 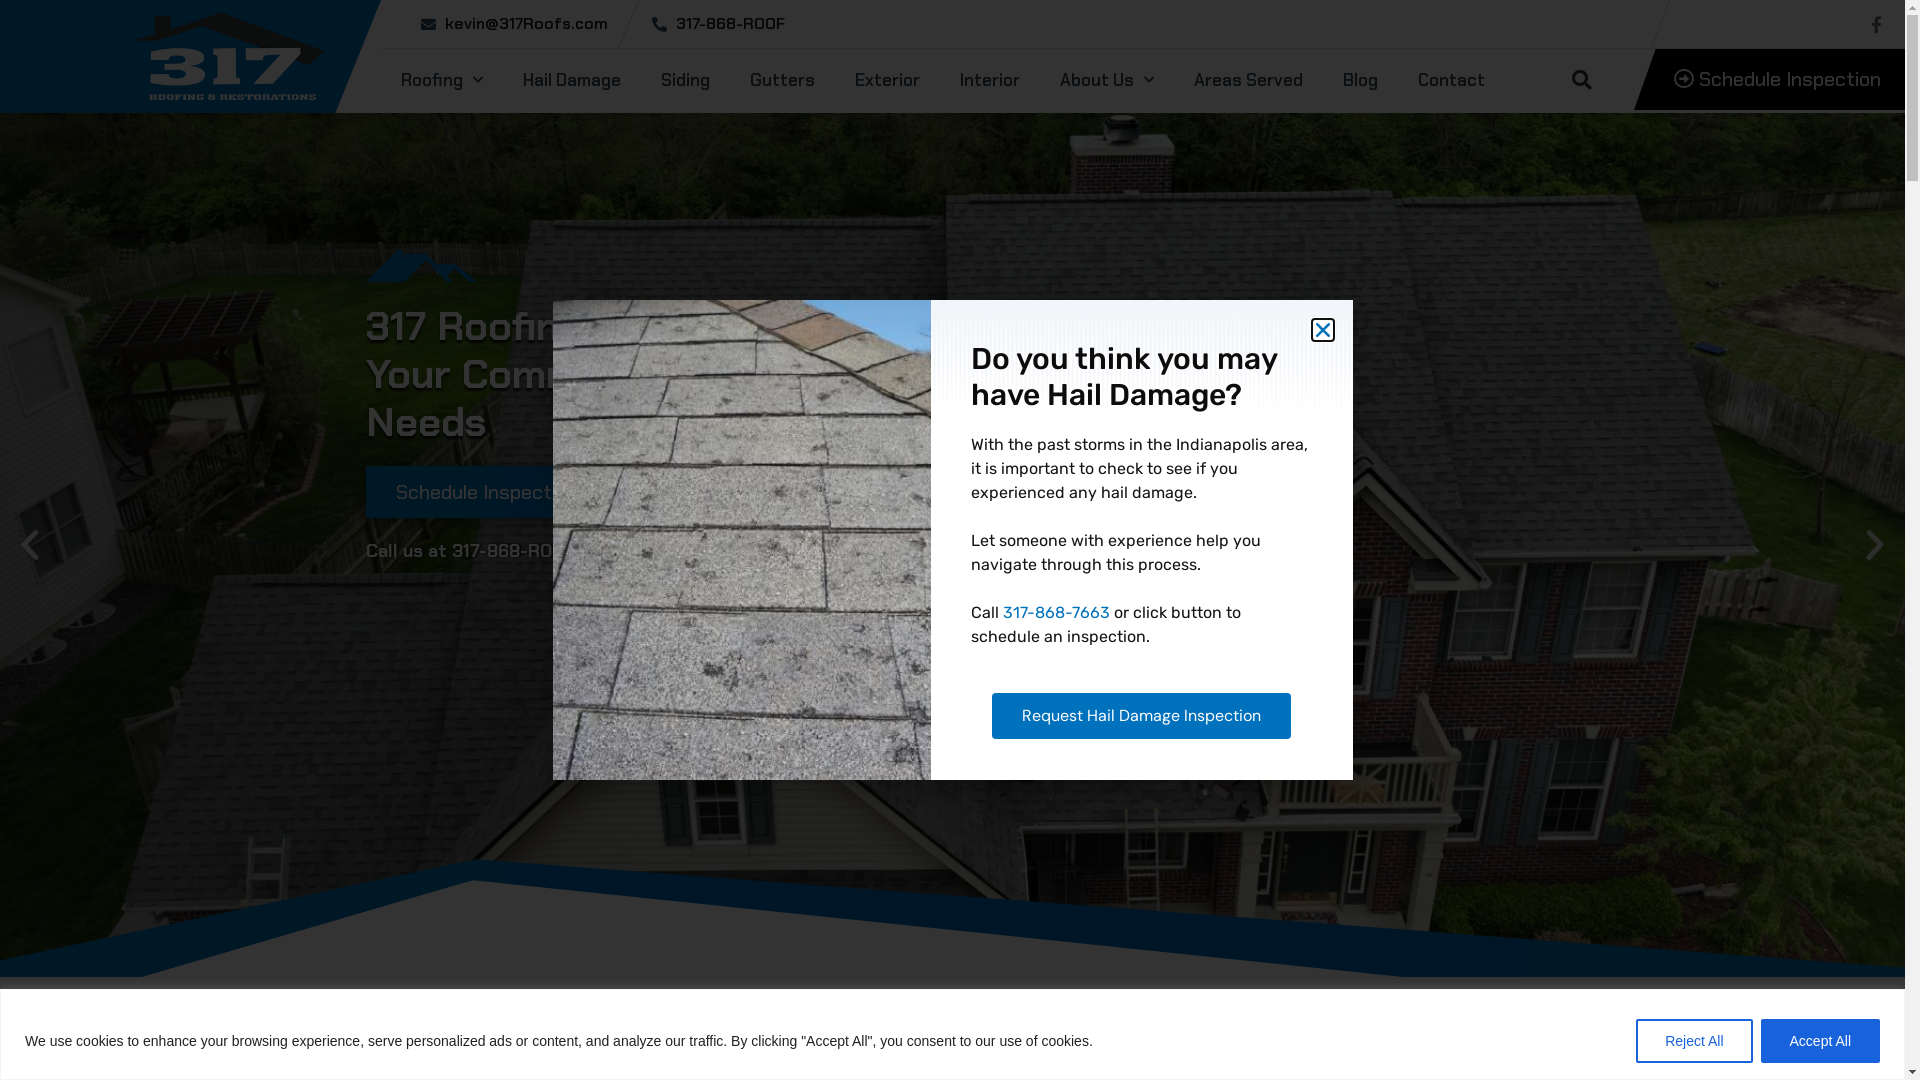 What do you see at coordinates (442, 79) in the screenshot?
I see `Roofing` at bounding box center [442, 79].